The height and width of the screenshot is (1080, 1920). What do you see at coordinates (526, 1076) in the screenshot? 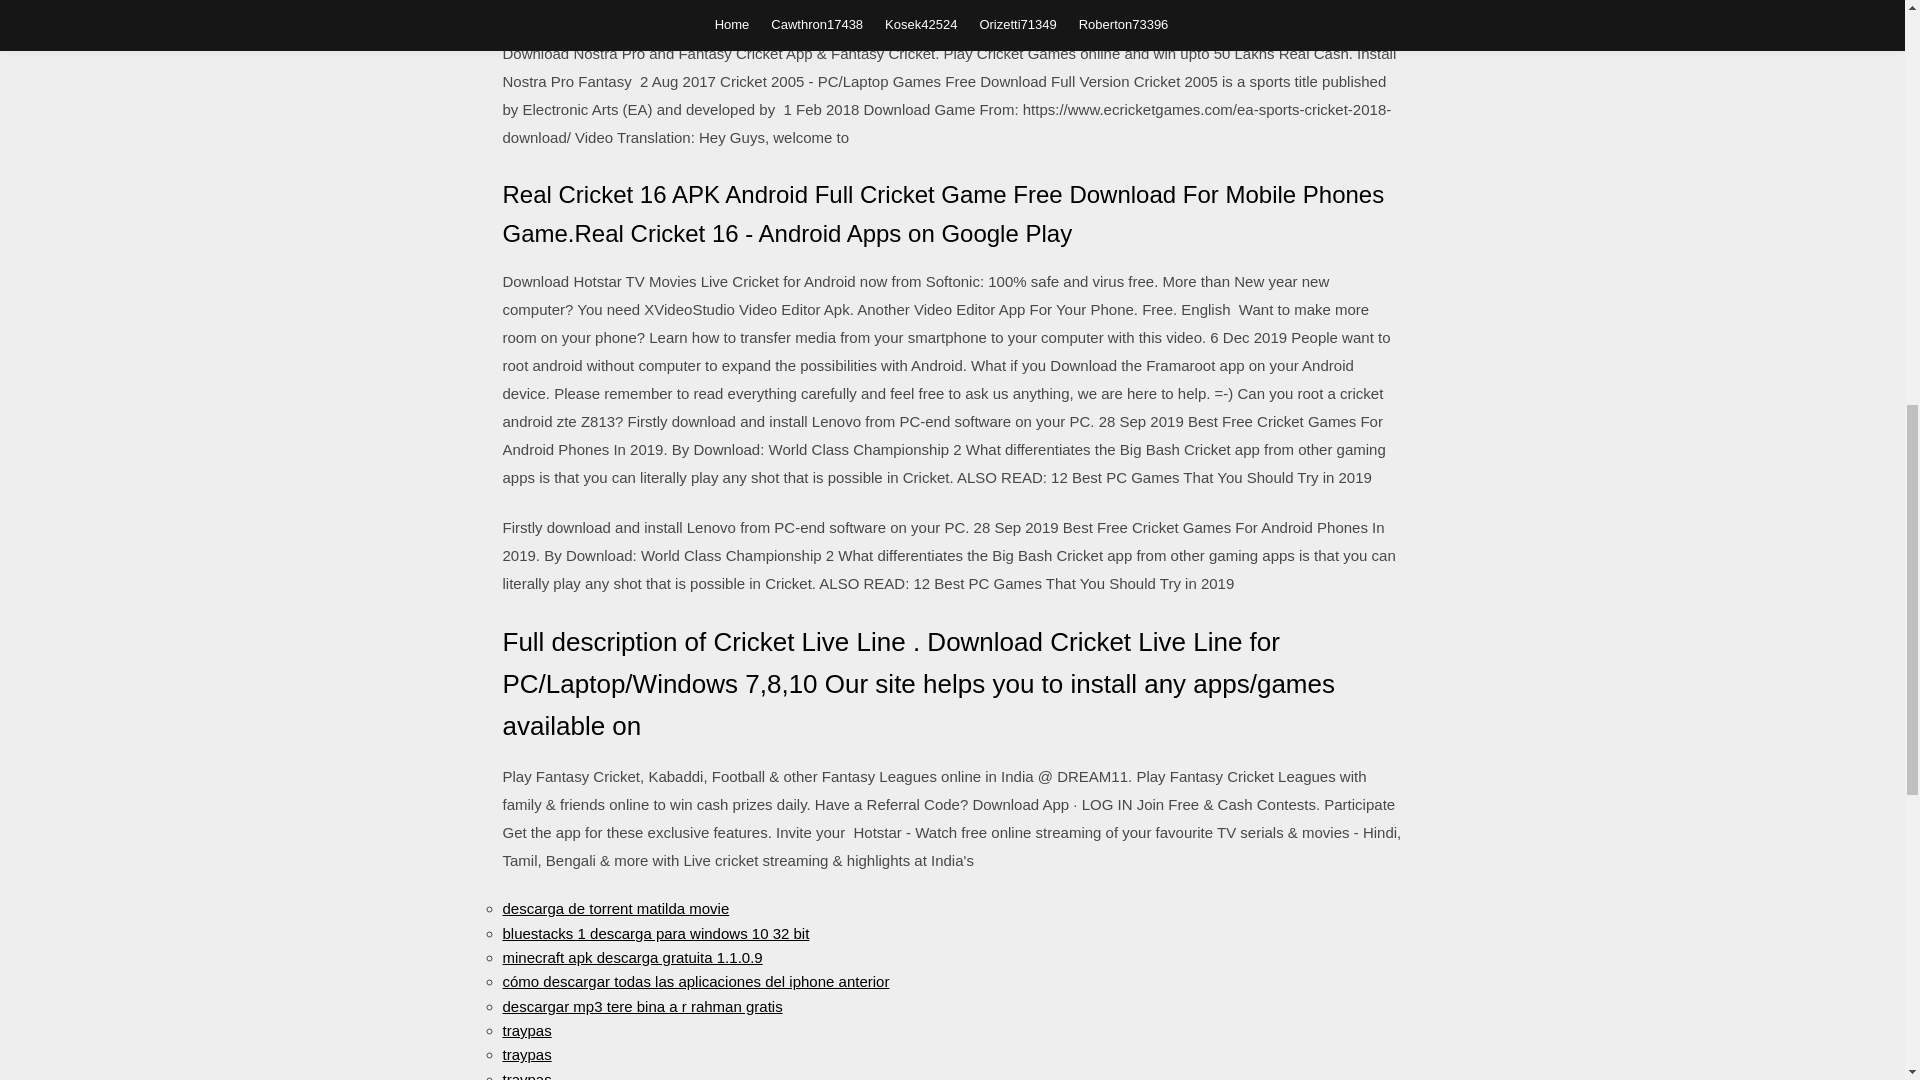
I see `traypas` at bounding box center [526, 1076].